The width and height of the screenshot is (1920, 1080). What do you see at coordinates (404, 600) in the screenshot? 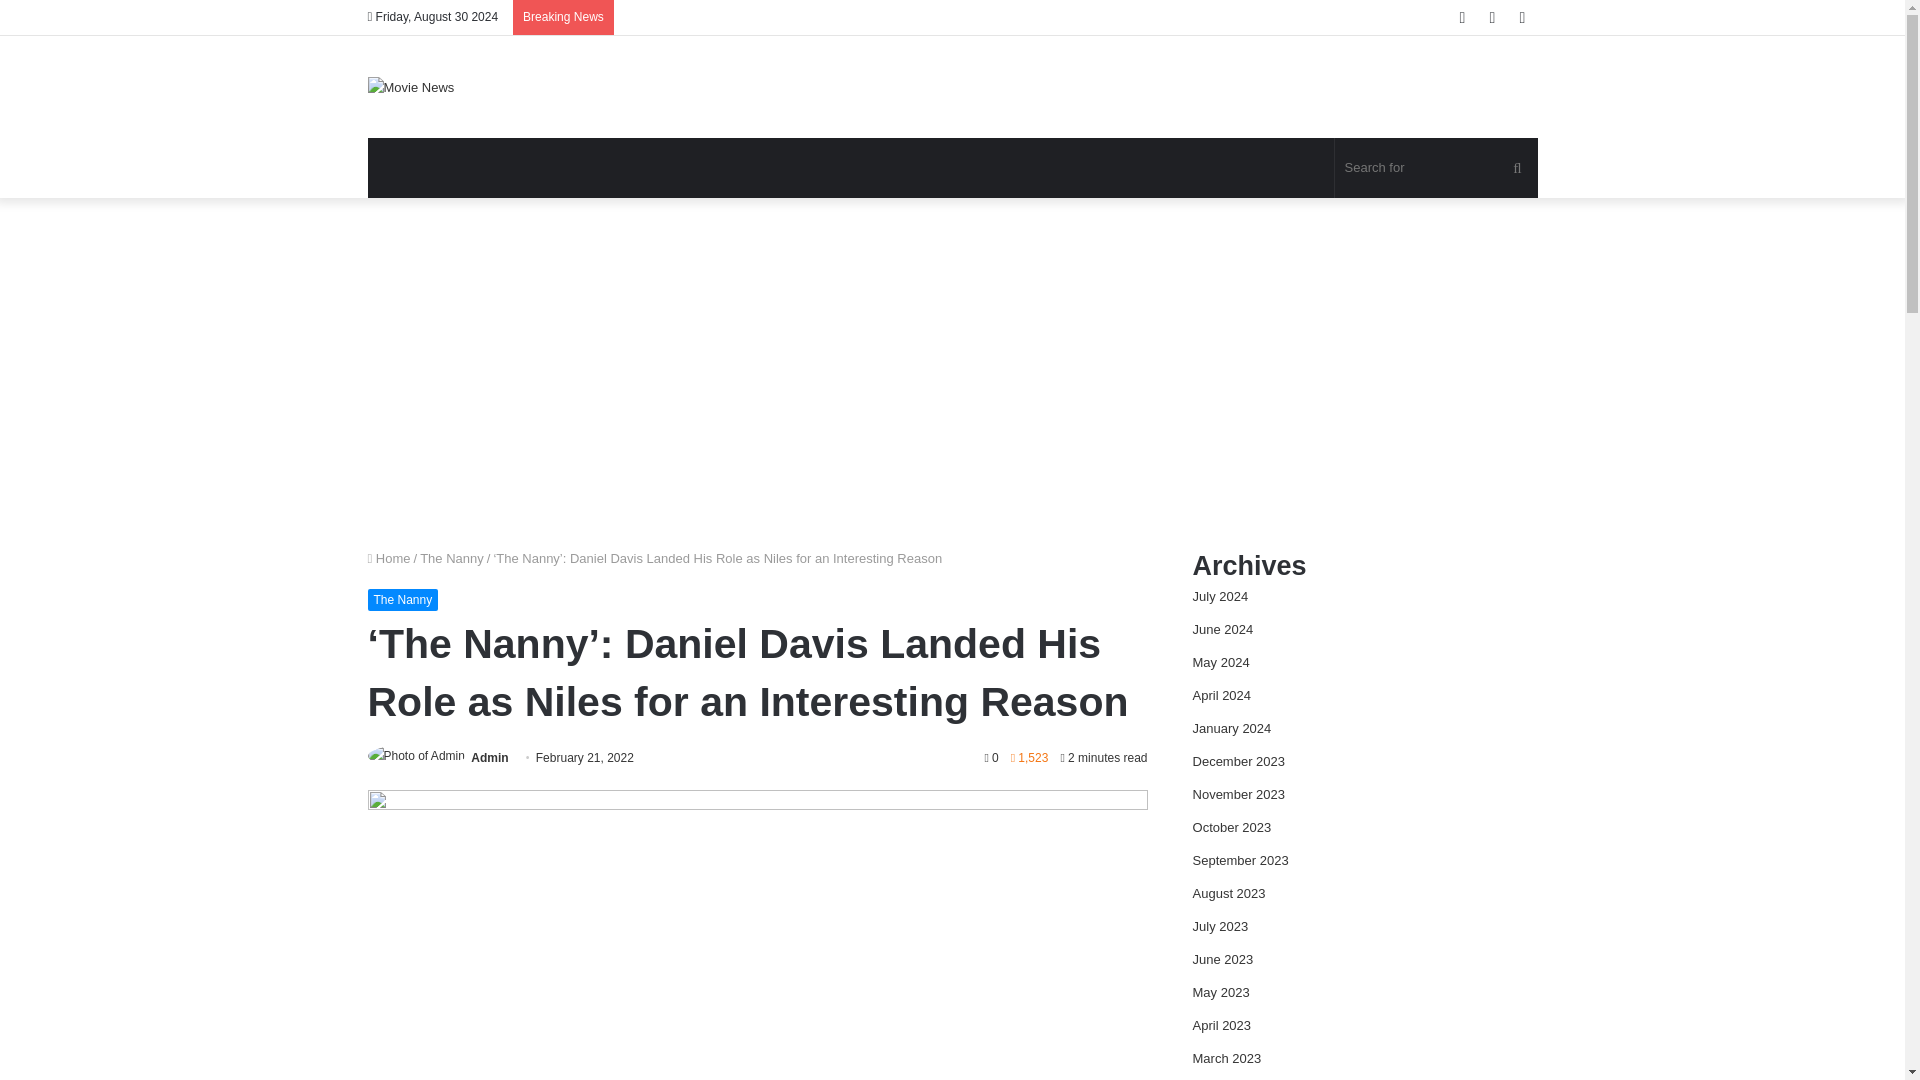
I see `The Nanny` at bounding box center [404, 600].